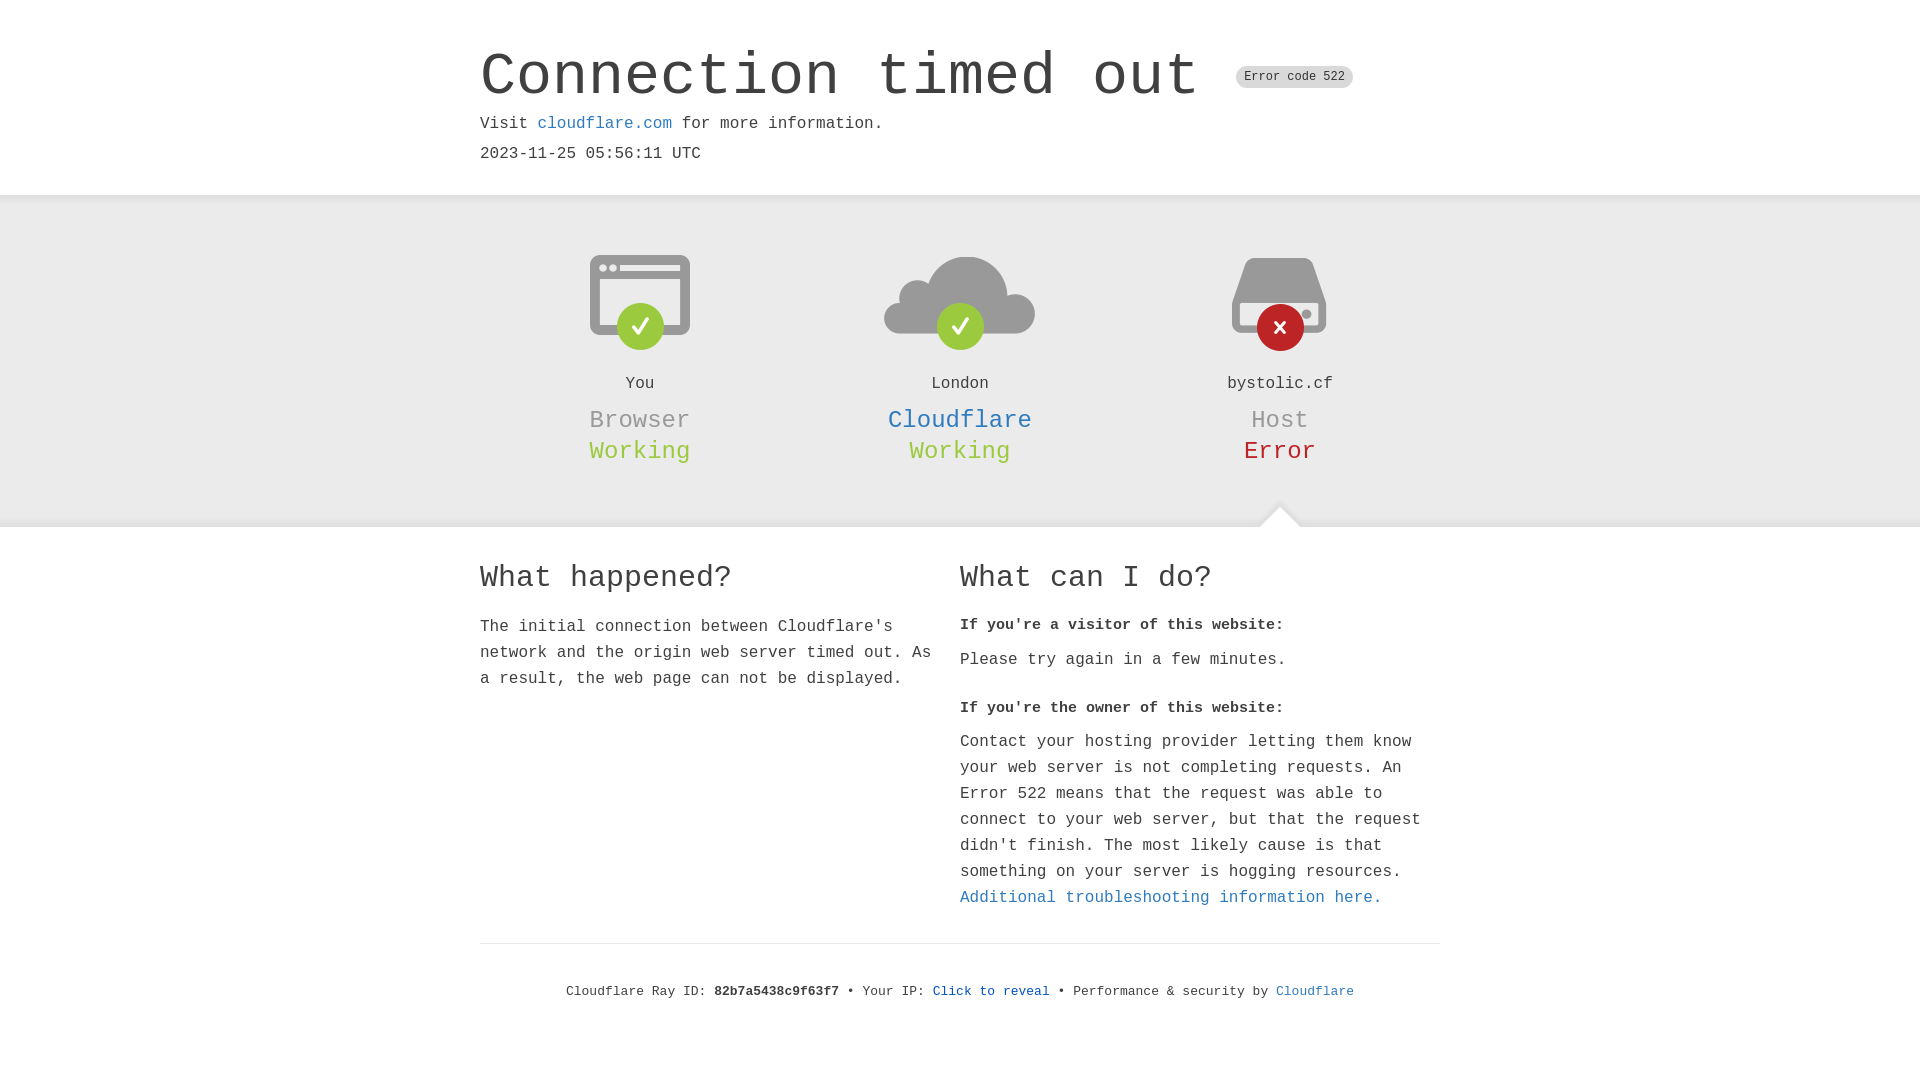  I want to click on cloudflare.com, so click(605, 124).